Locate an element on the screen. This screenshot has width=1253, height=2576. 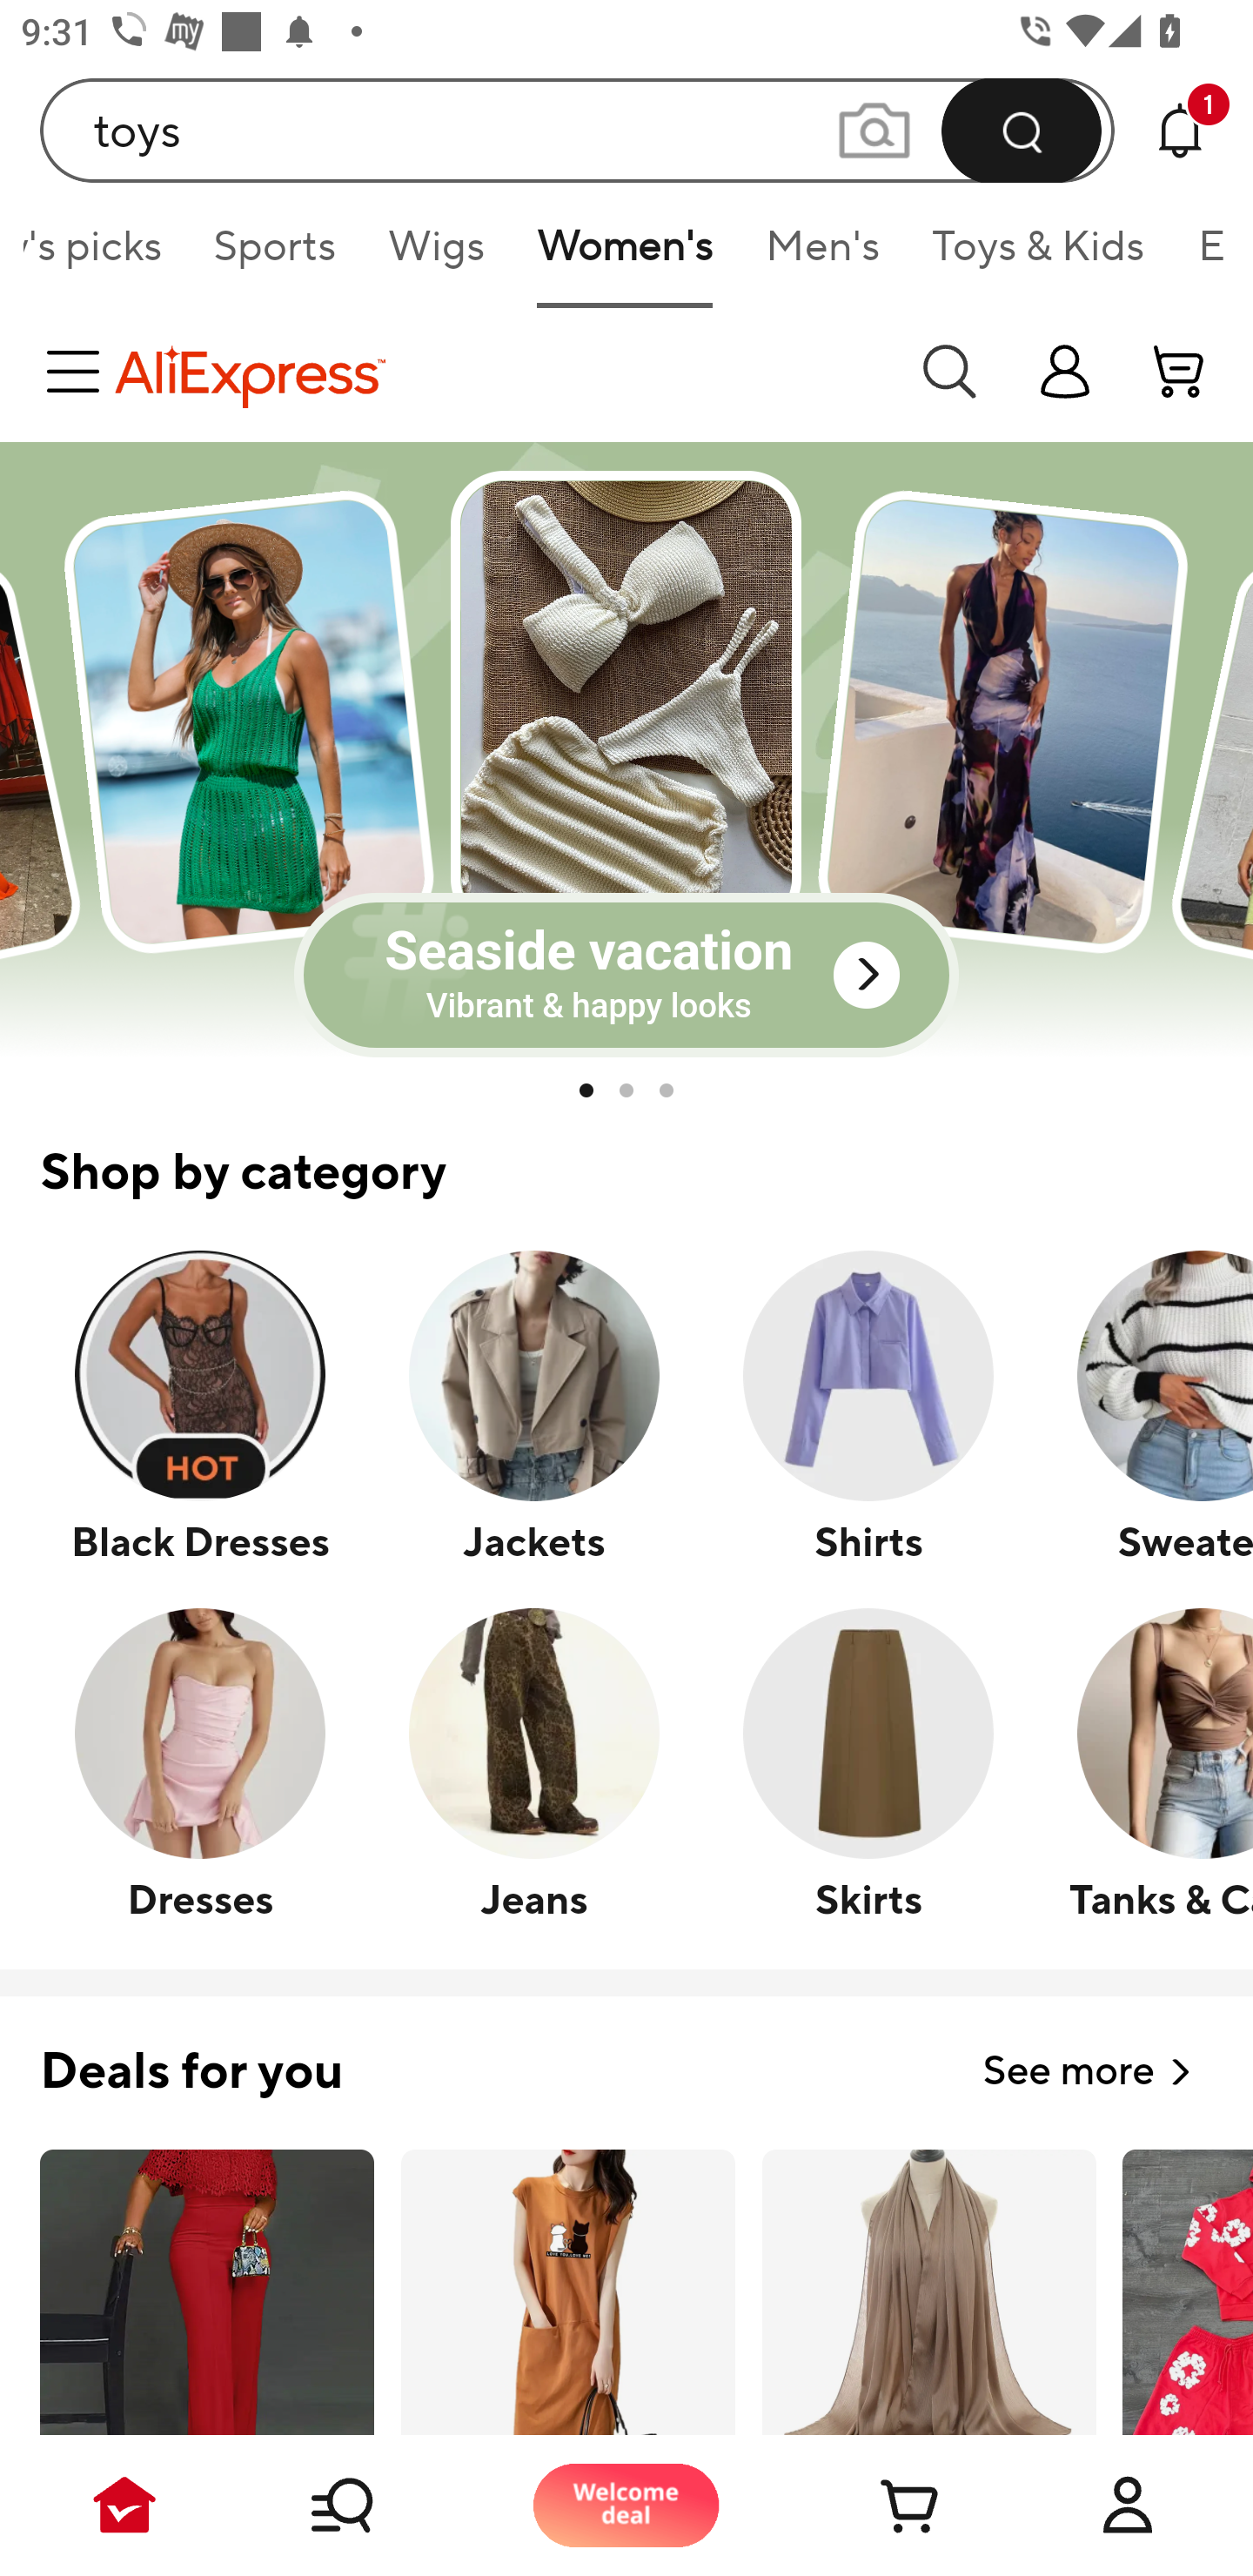
Toys & Kids is located at coordinates (1039, 256).